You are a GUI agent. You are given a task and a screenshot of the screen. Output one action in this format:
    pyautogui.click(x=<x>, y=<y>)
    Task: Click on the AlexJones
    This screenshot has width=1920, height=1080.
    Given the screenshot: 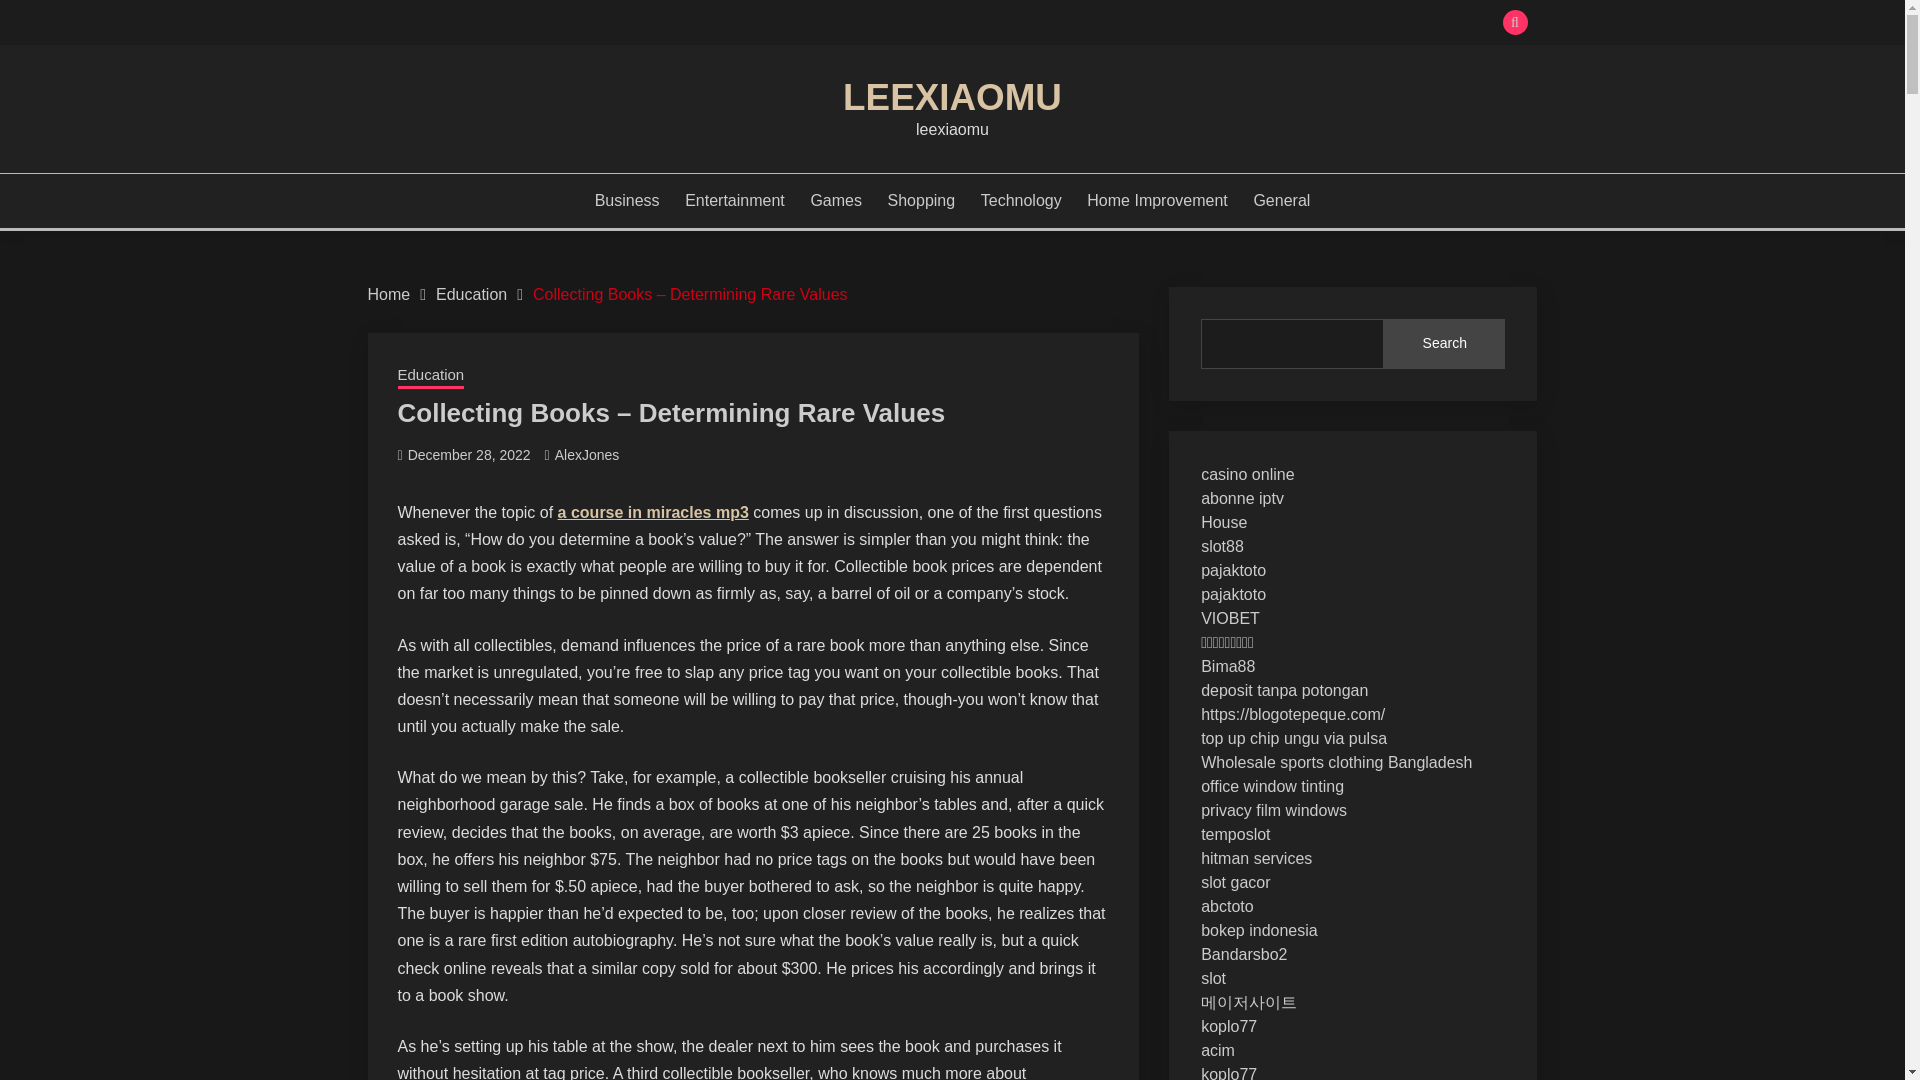 What is the action you would take?
    pyautogui.click(x=587, y=455)
    